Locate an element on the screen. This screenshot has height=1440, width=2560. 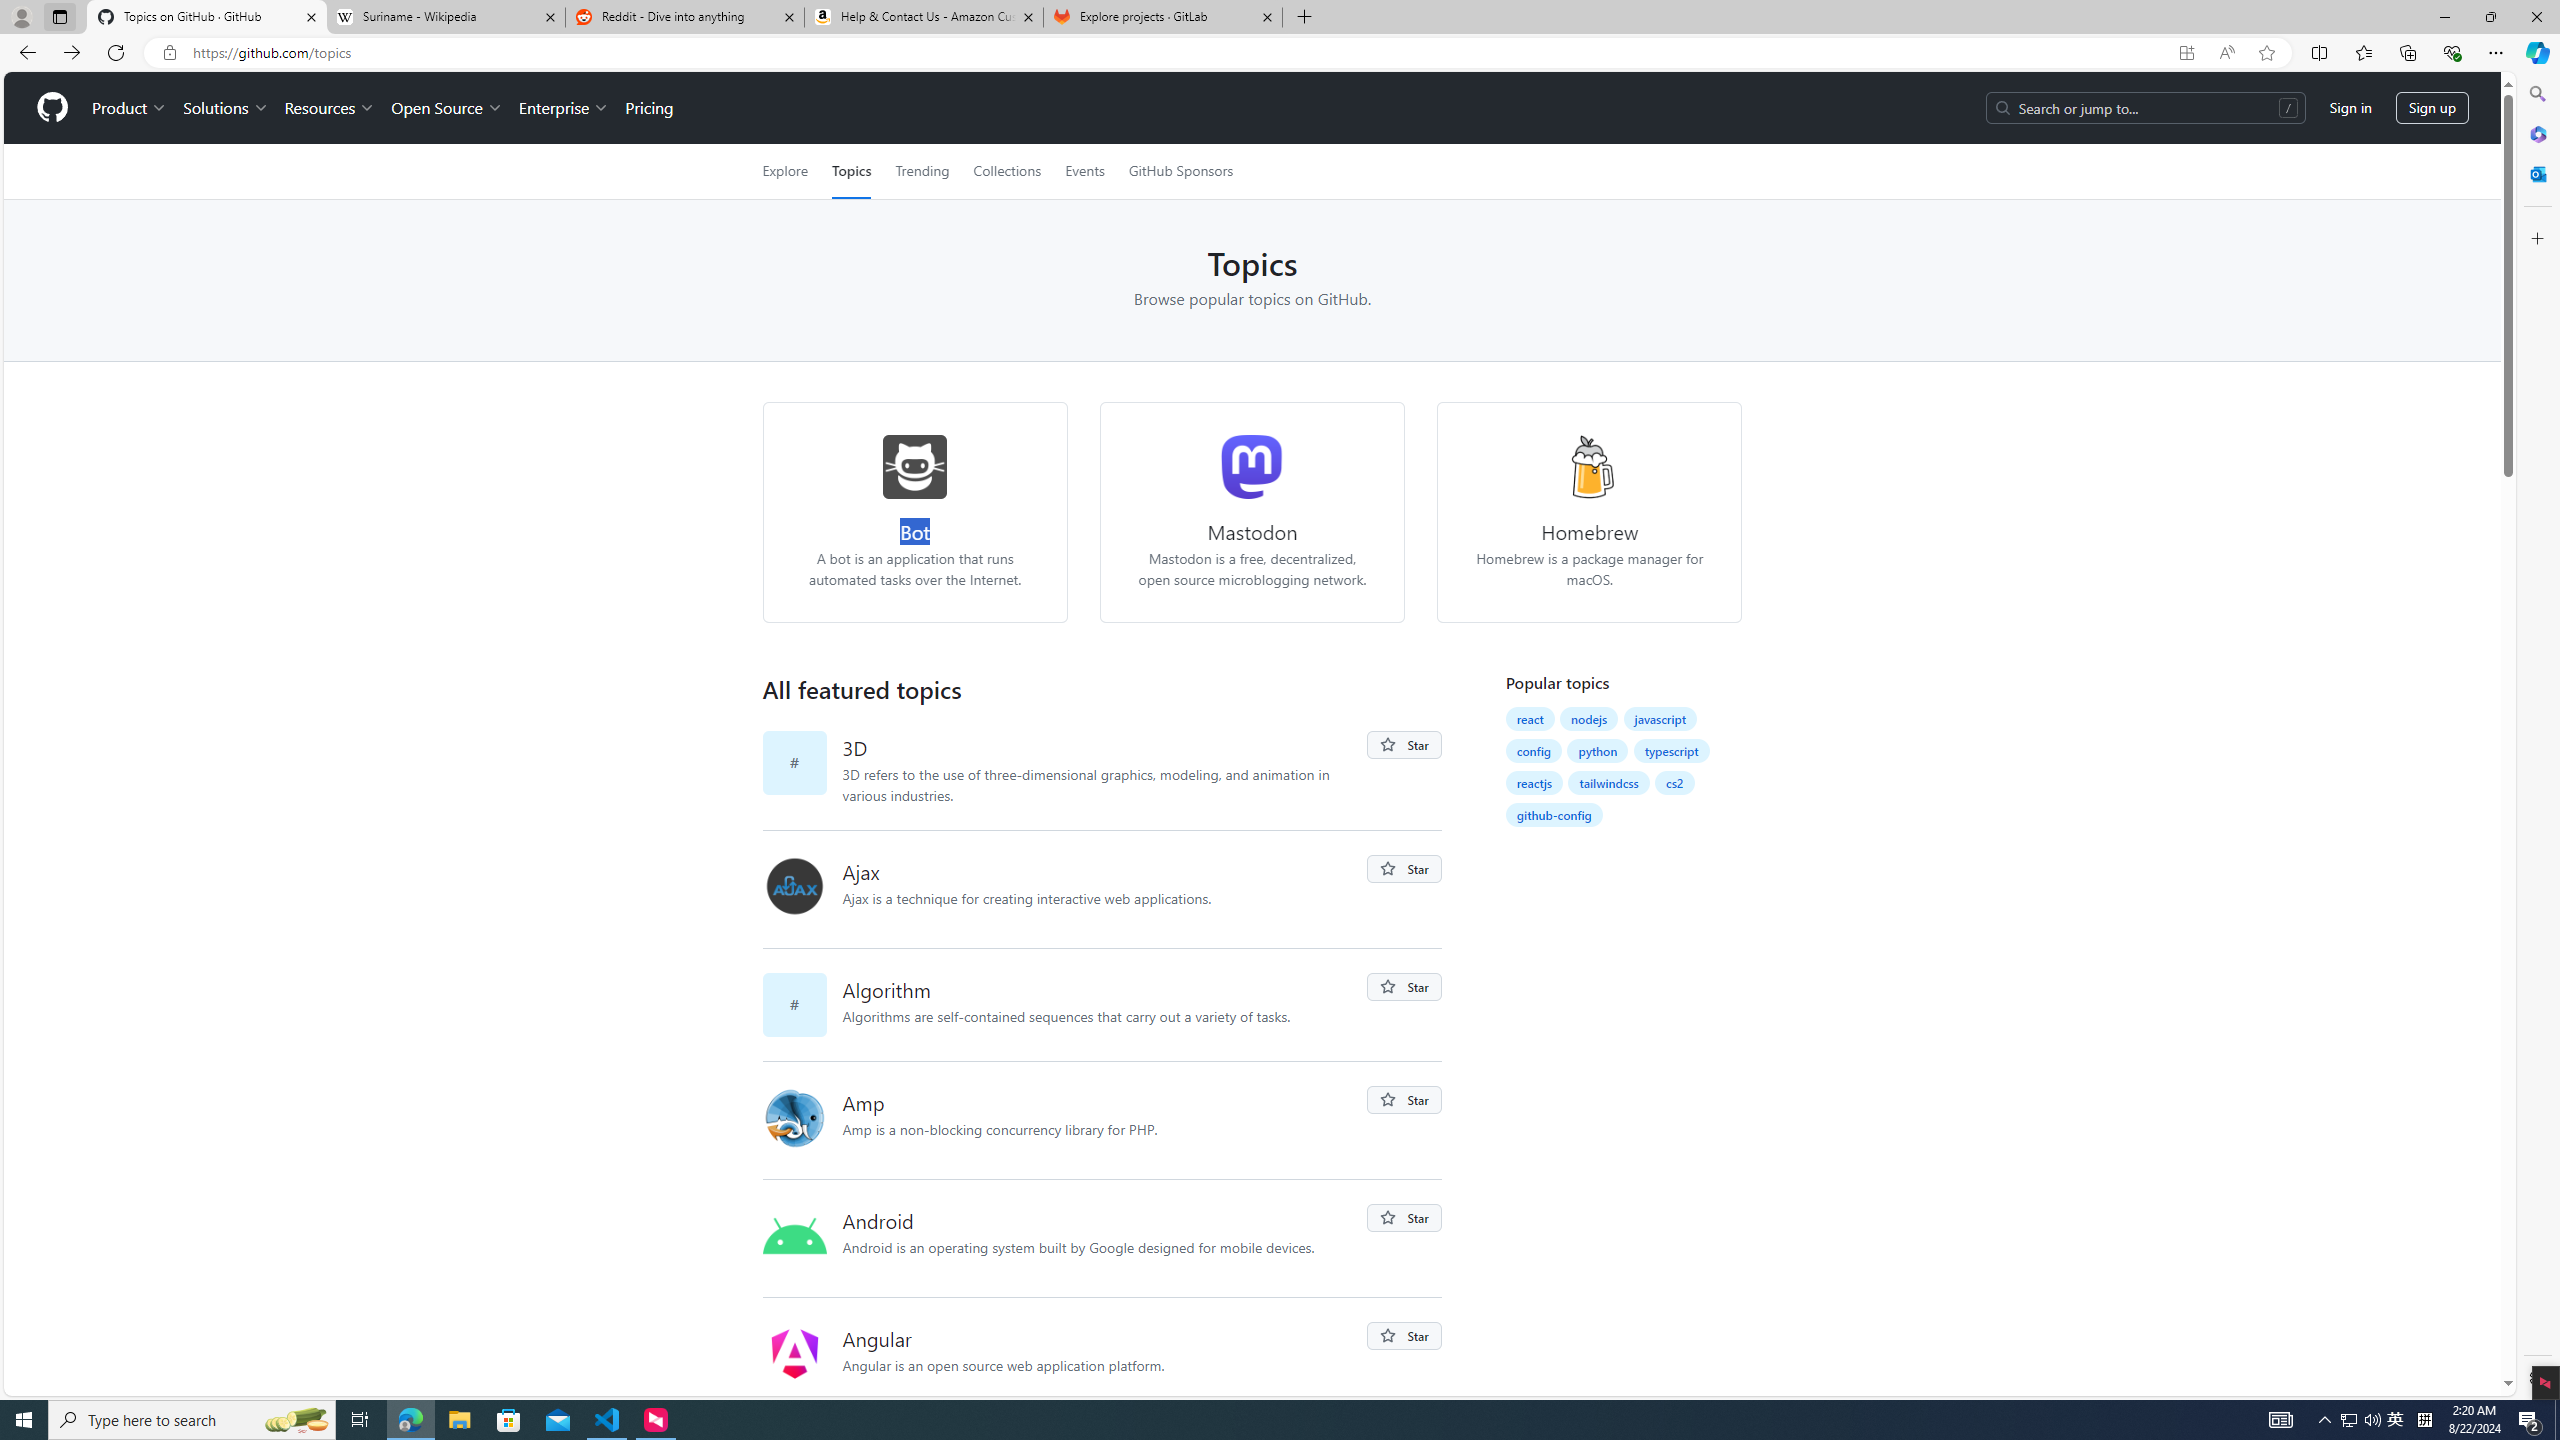
nodejs is located at coordinates (1588, 719).